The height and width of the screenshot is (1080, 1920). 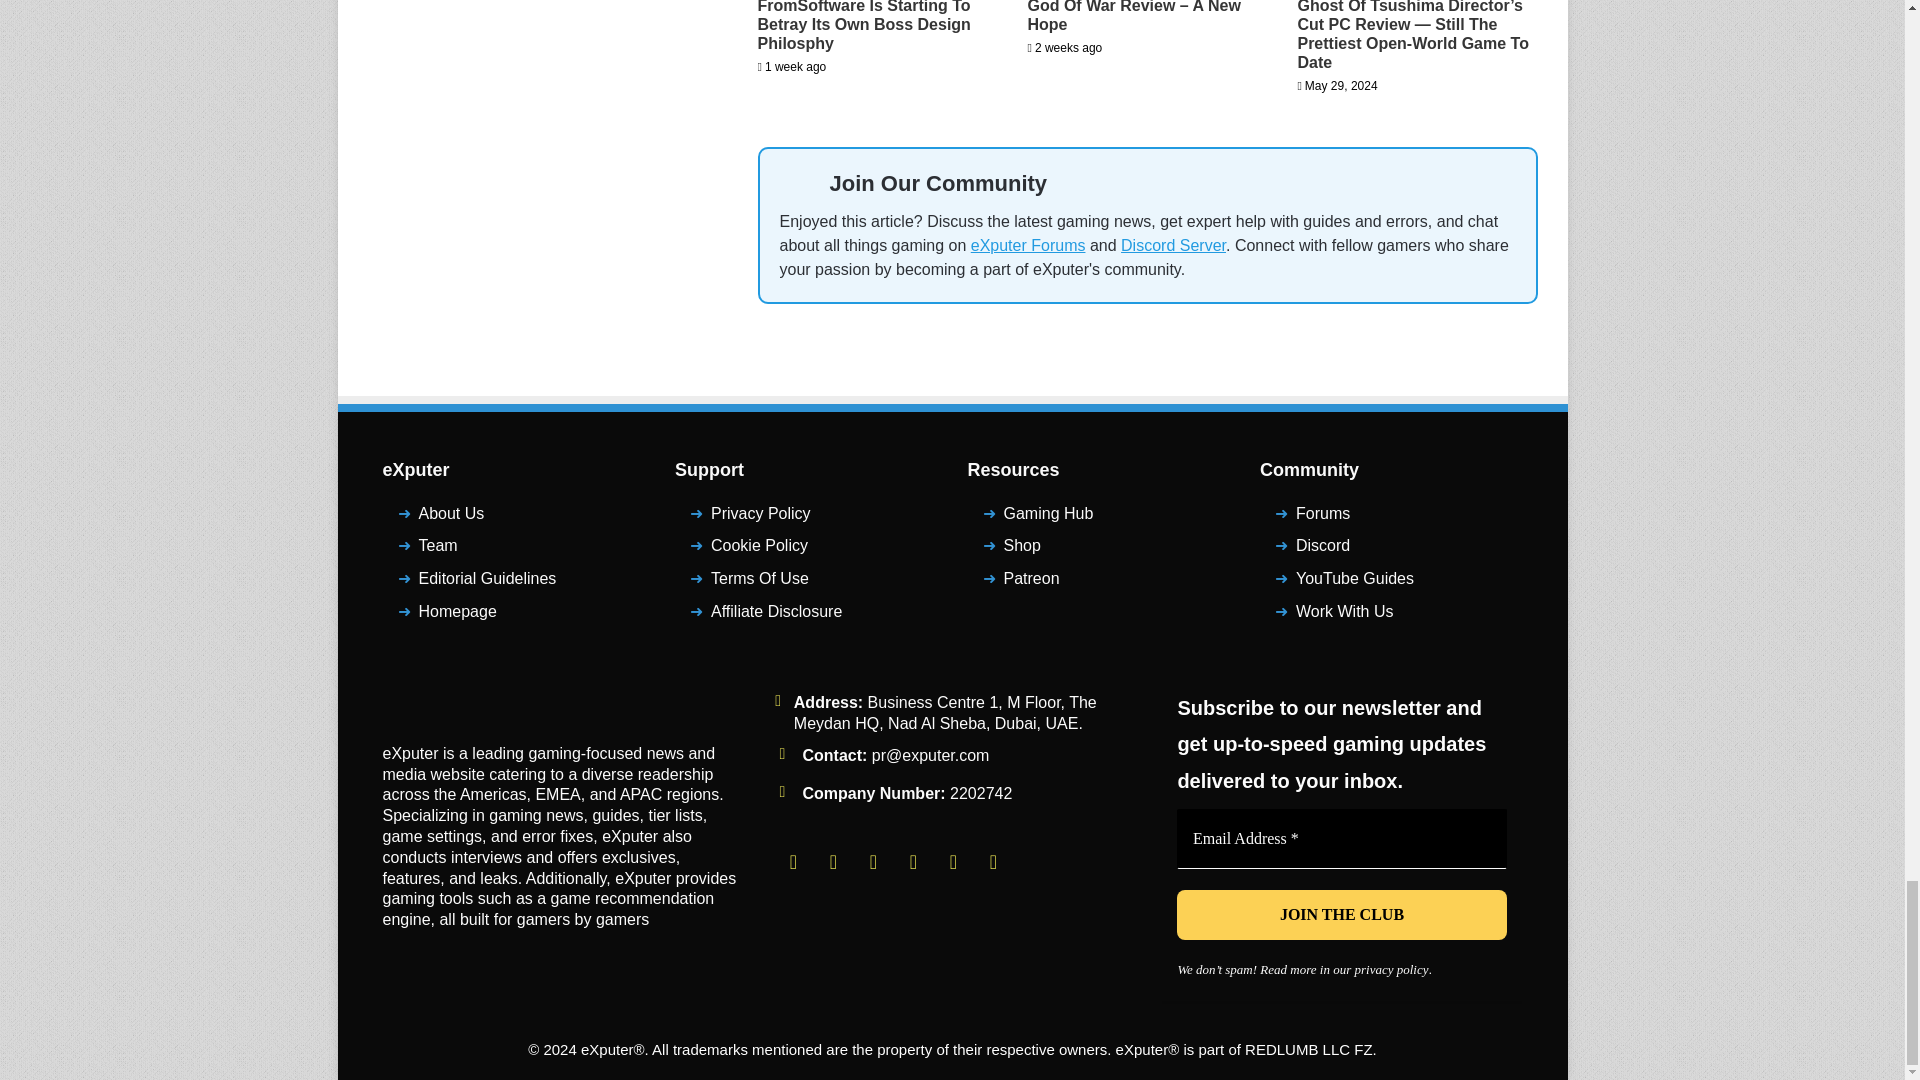 What do you see at coordinates (1342, 914) in the screenshot?
I see `JOIN THE  CLUB` at bounding box center [1342, 914].